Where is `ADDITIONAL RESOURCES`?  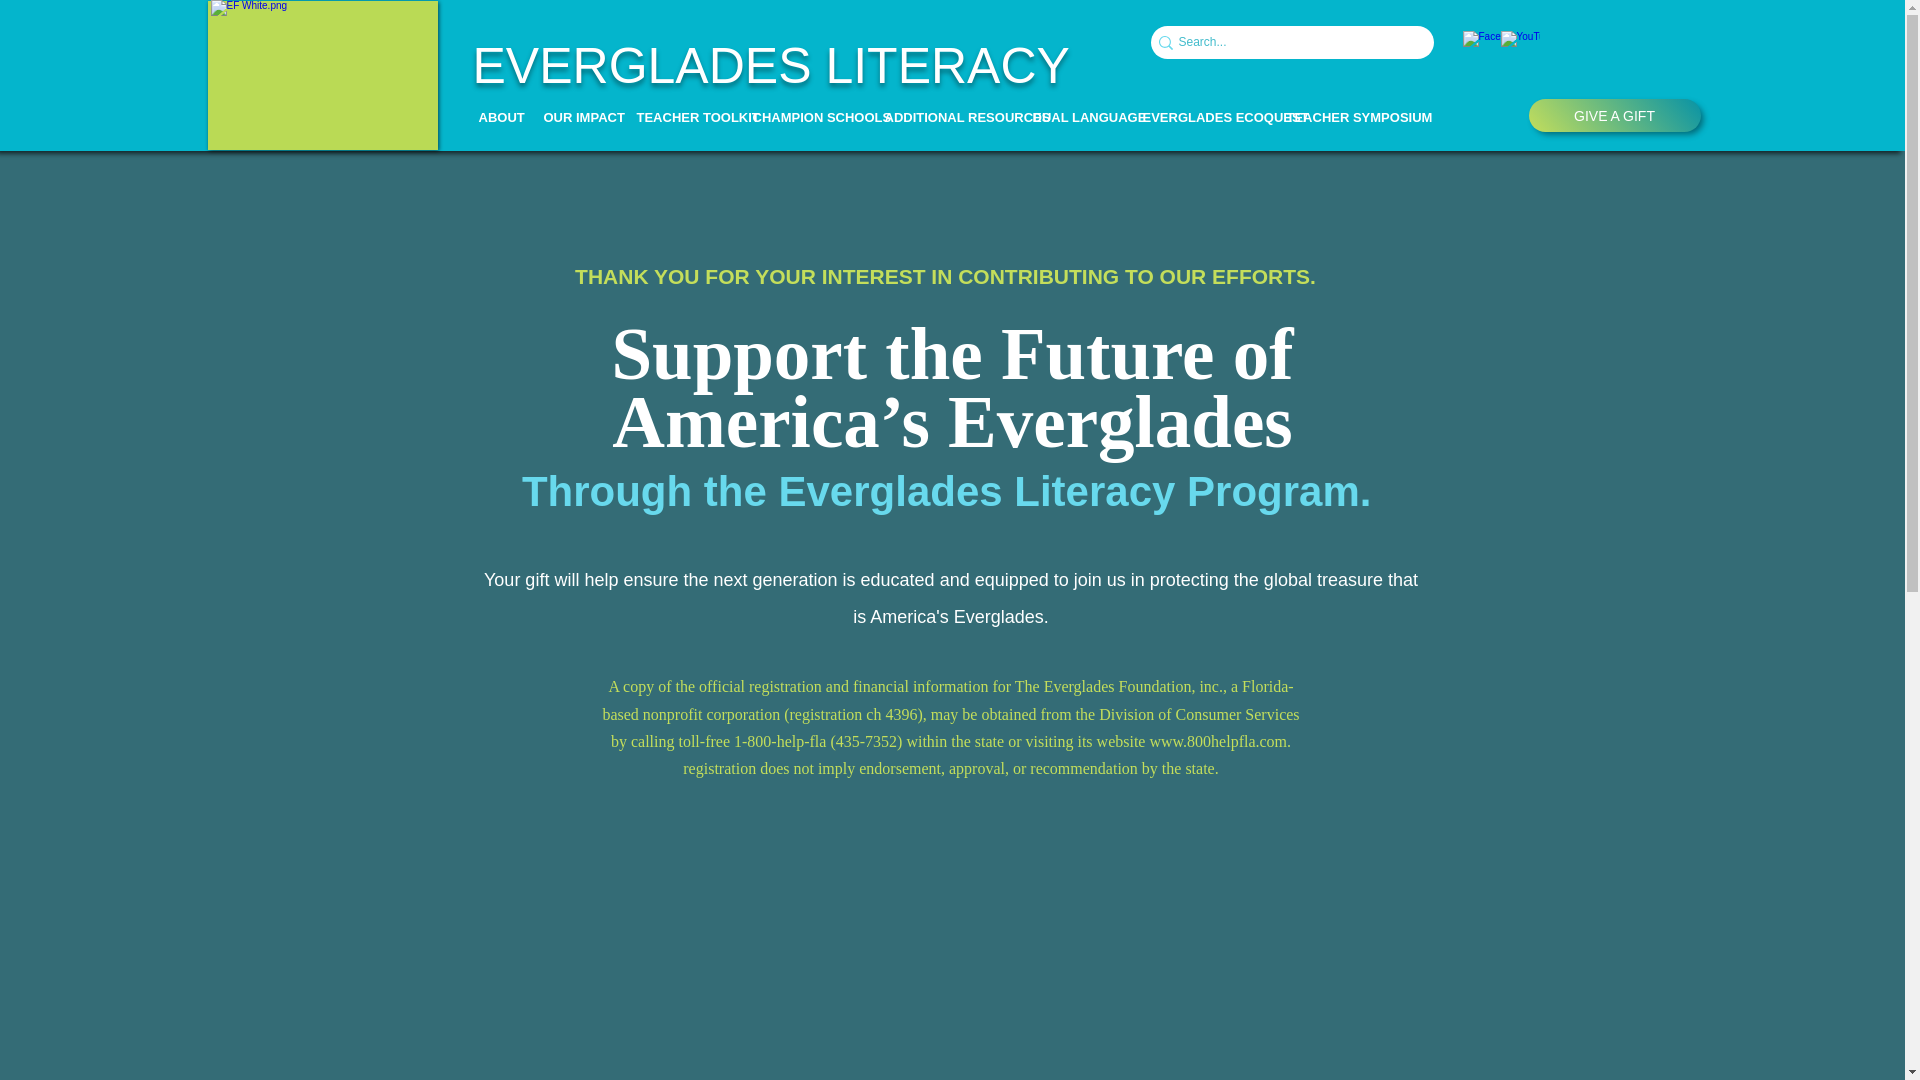
ADDITIONAL RESOURCES is located at coordinates (943, 118).